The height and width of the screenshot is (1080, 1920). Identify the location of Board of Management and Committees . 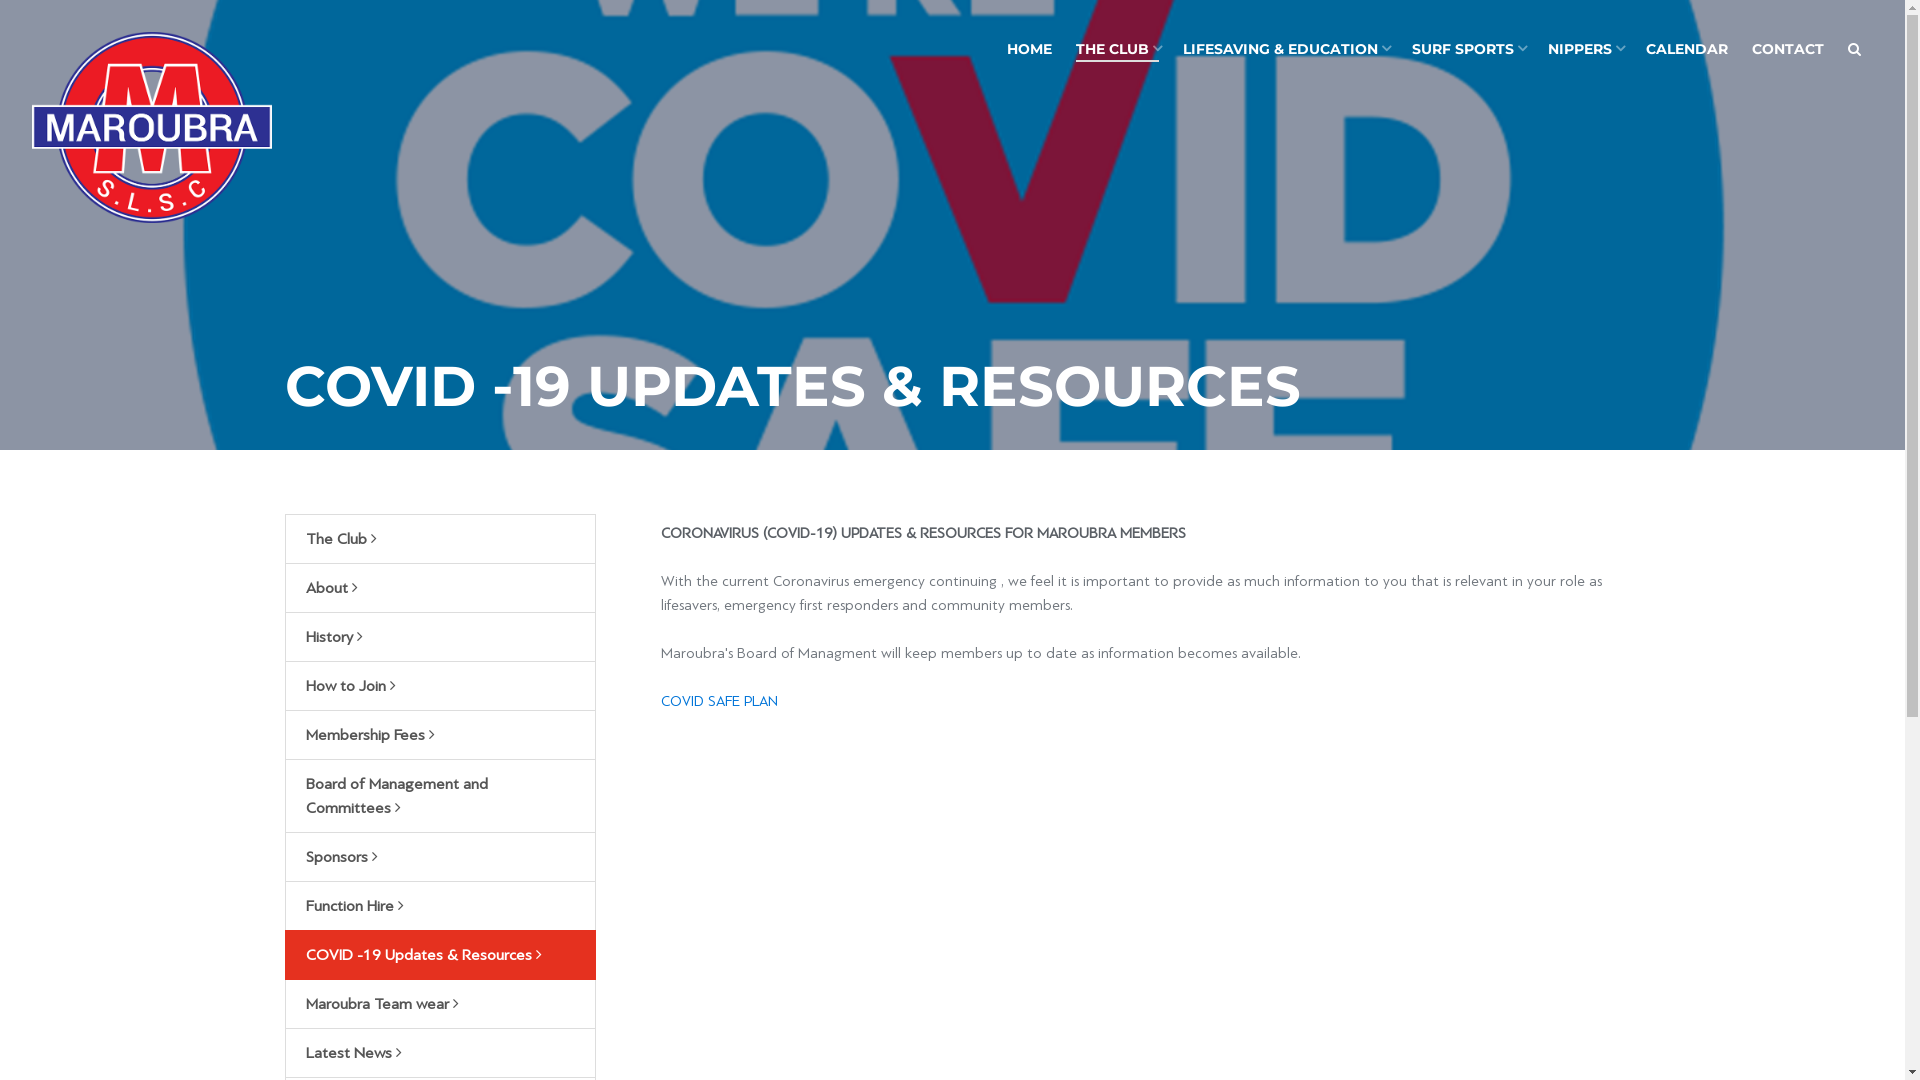
(440, 796).